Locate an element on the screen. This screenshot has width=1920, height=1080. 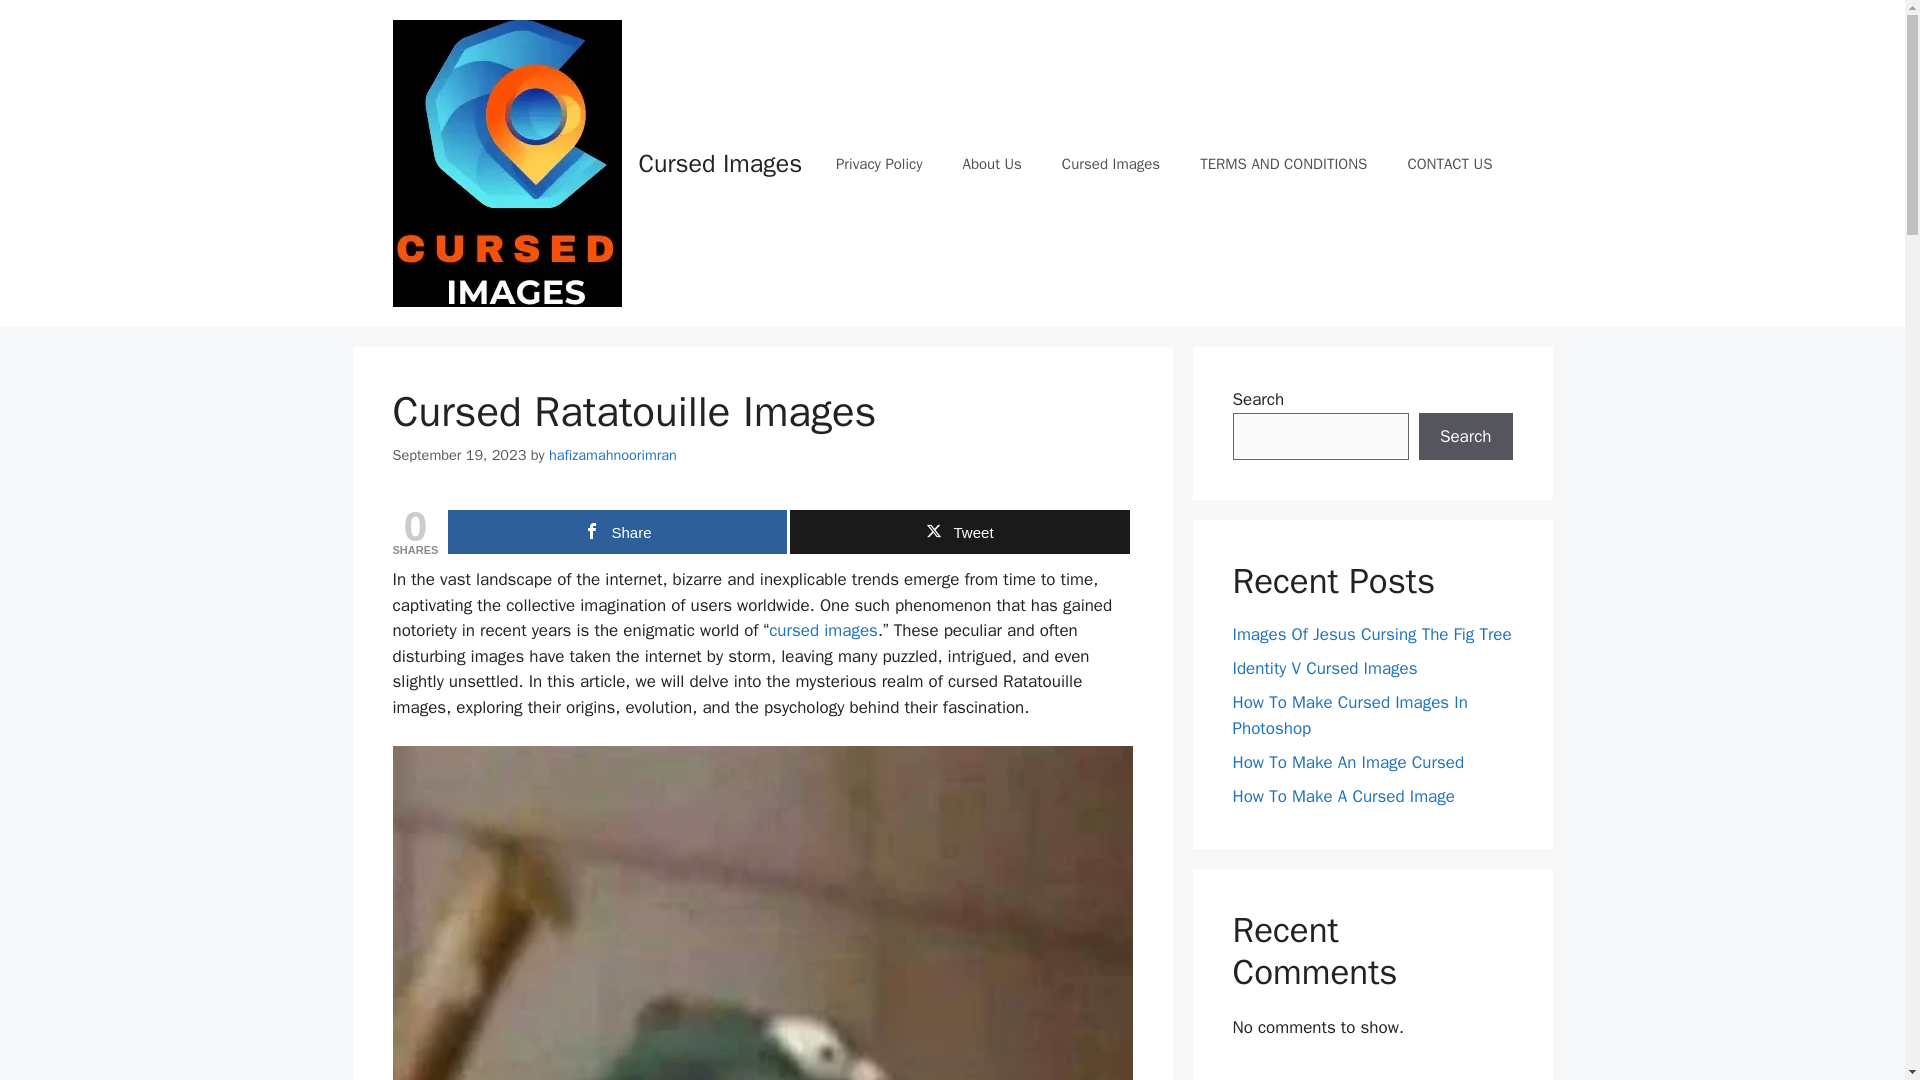
Cursed Images is located at coordinates (1111, 164).